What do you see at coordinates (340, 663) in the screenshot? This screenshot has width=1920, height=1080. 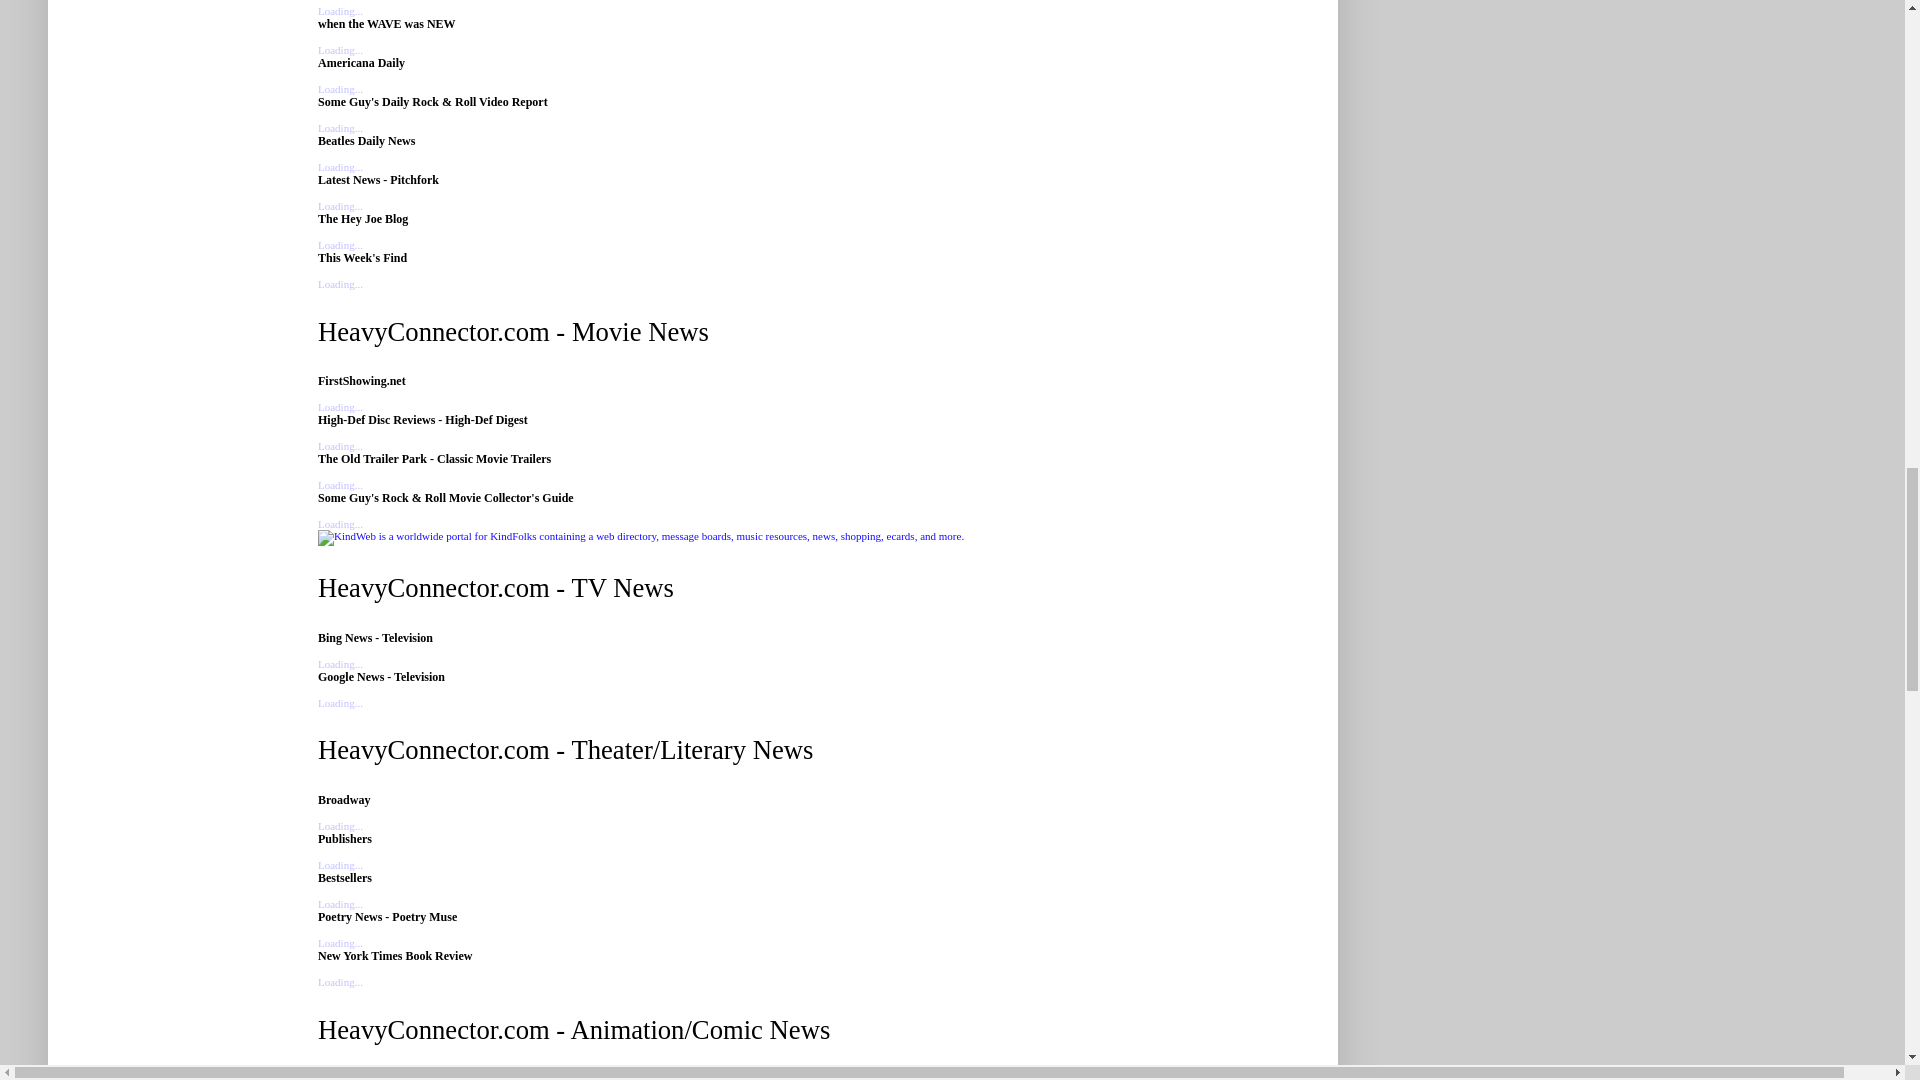 I see `Loading...` at bounding box center [340, 663].